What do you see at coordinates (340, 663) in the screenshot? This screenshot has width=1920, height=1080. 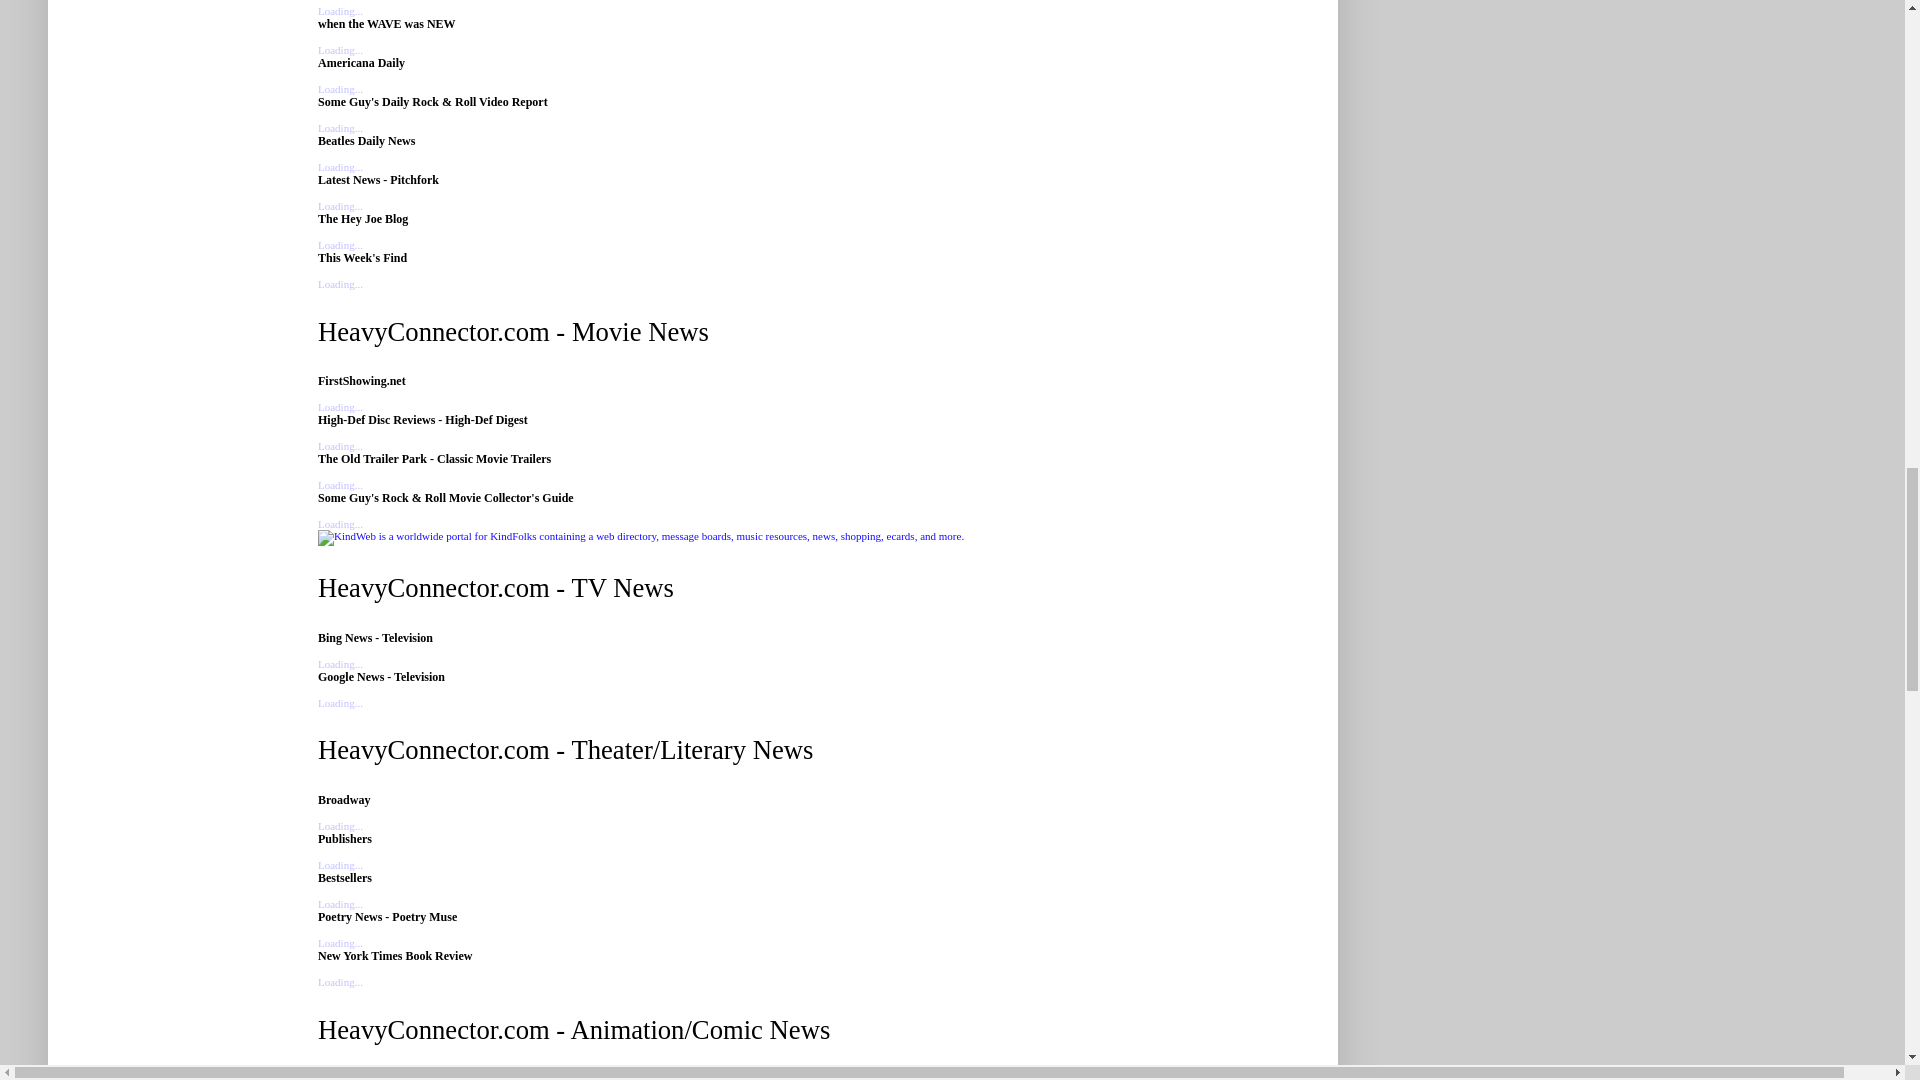 I see `Loading...` at bounding box center [340, 663].